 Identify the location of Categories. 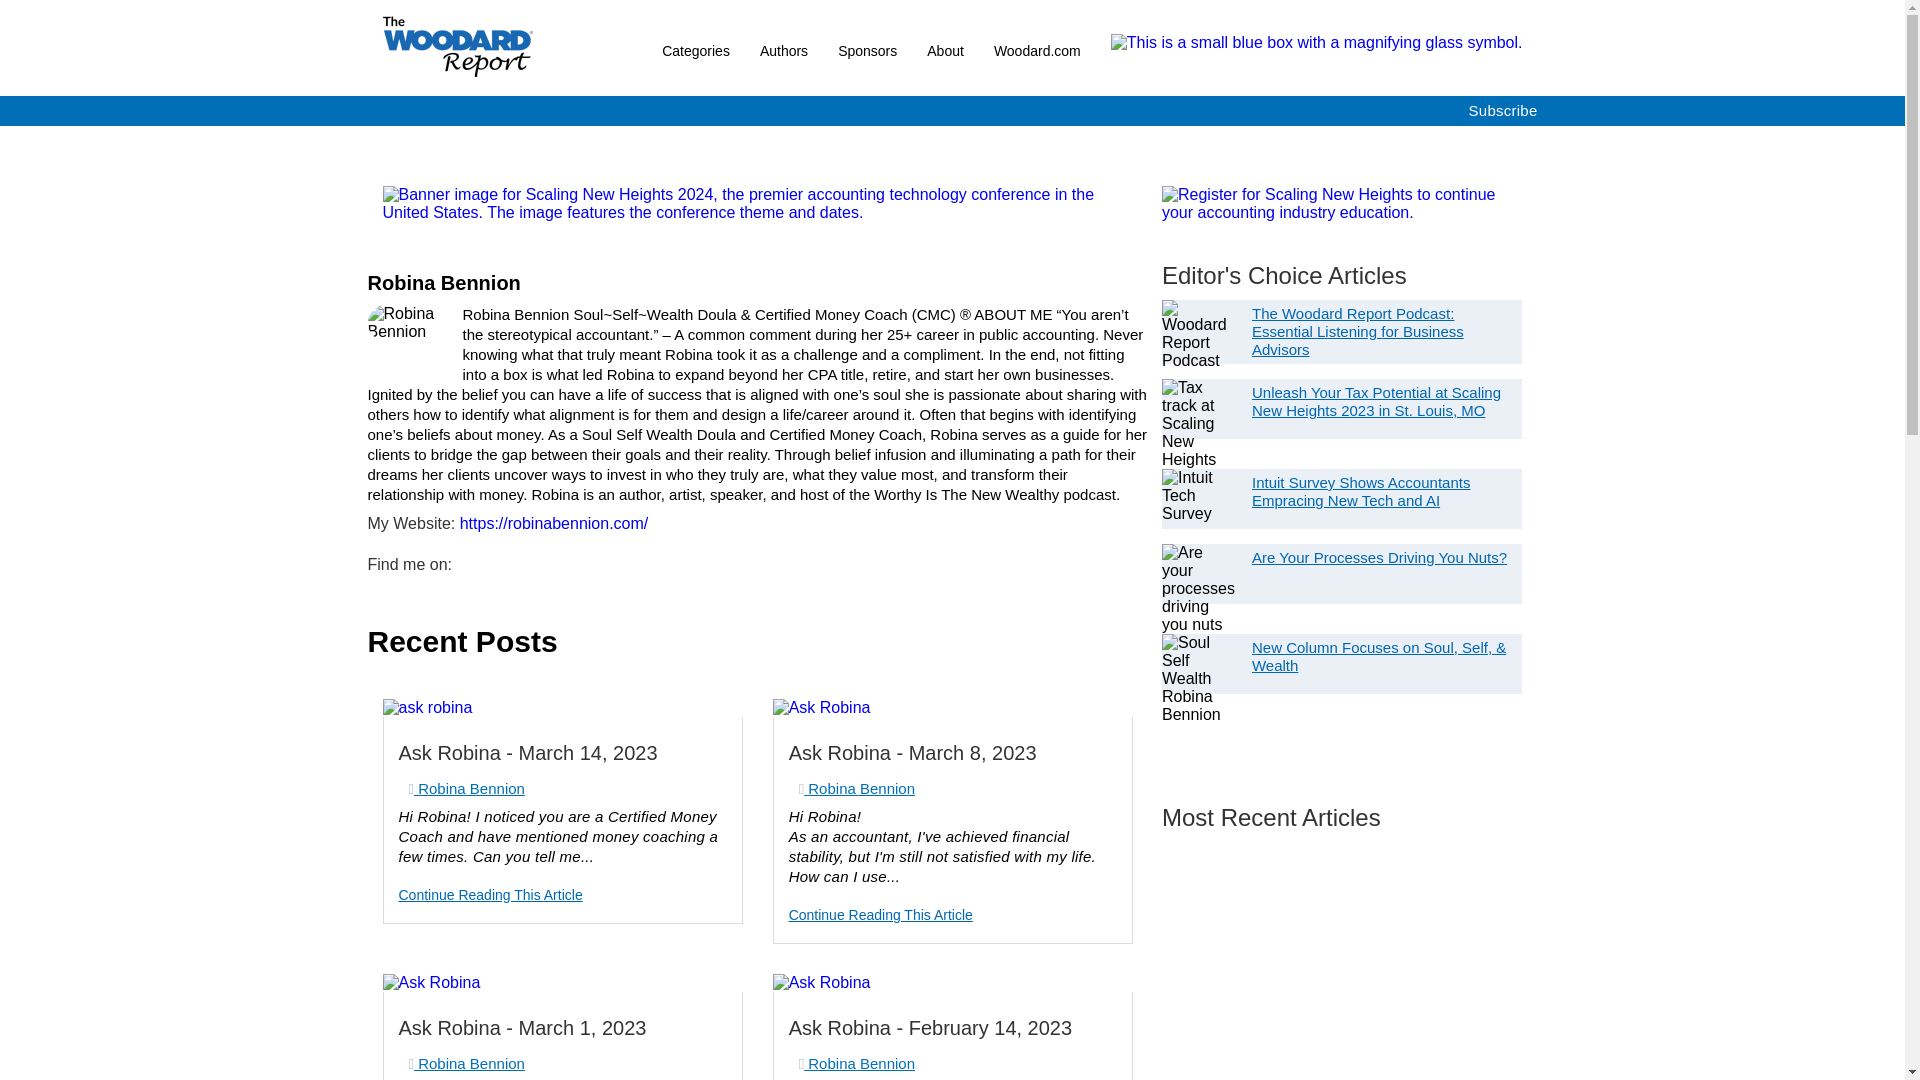
(703, 51).